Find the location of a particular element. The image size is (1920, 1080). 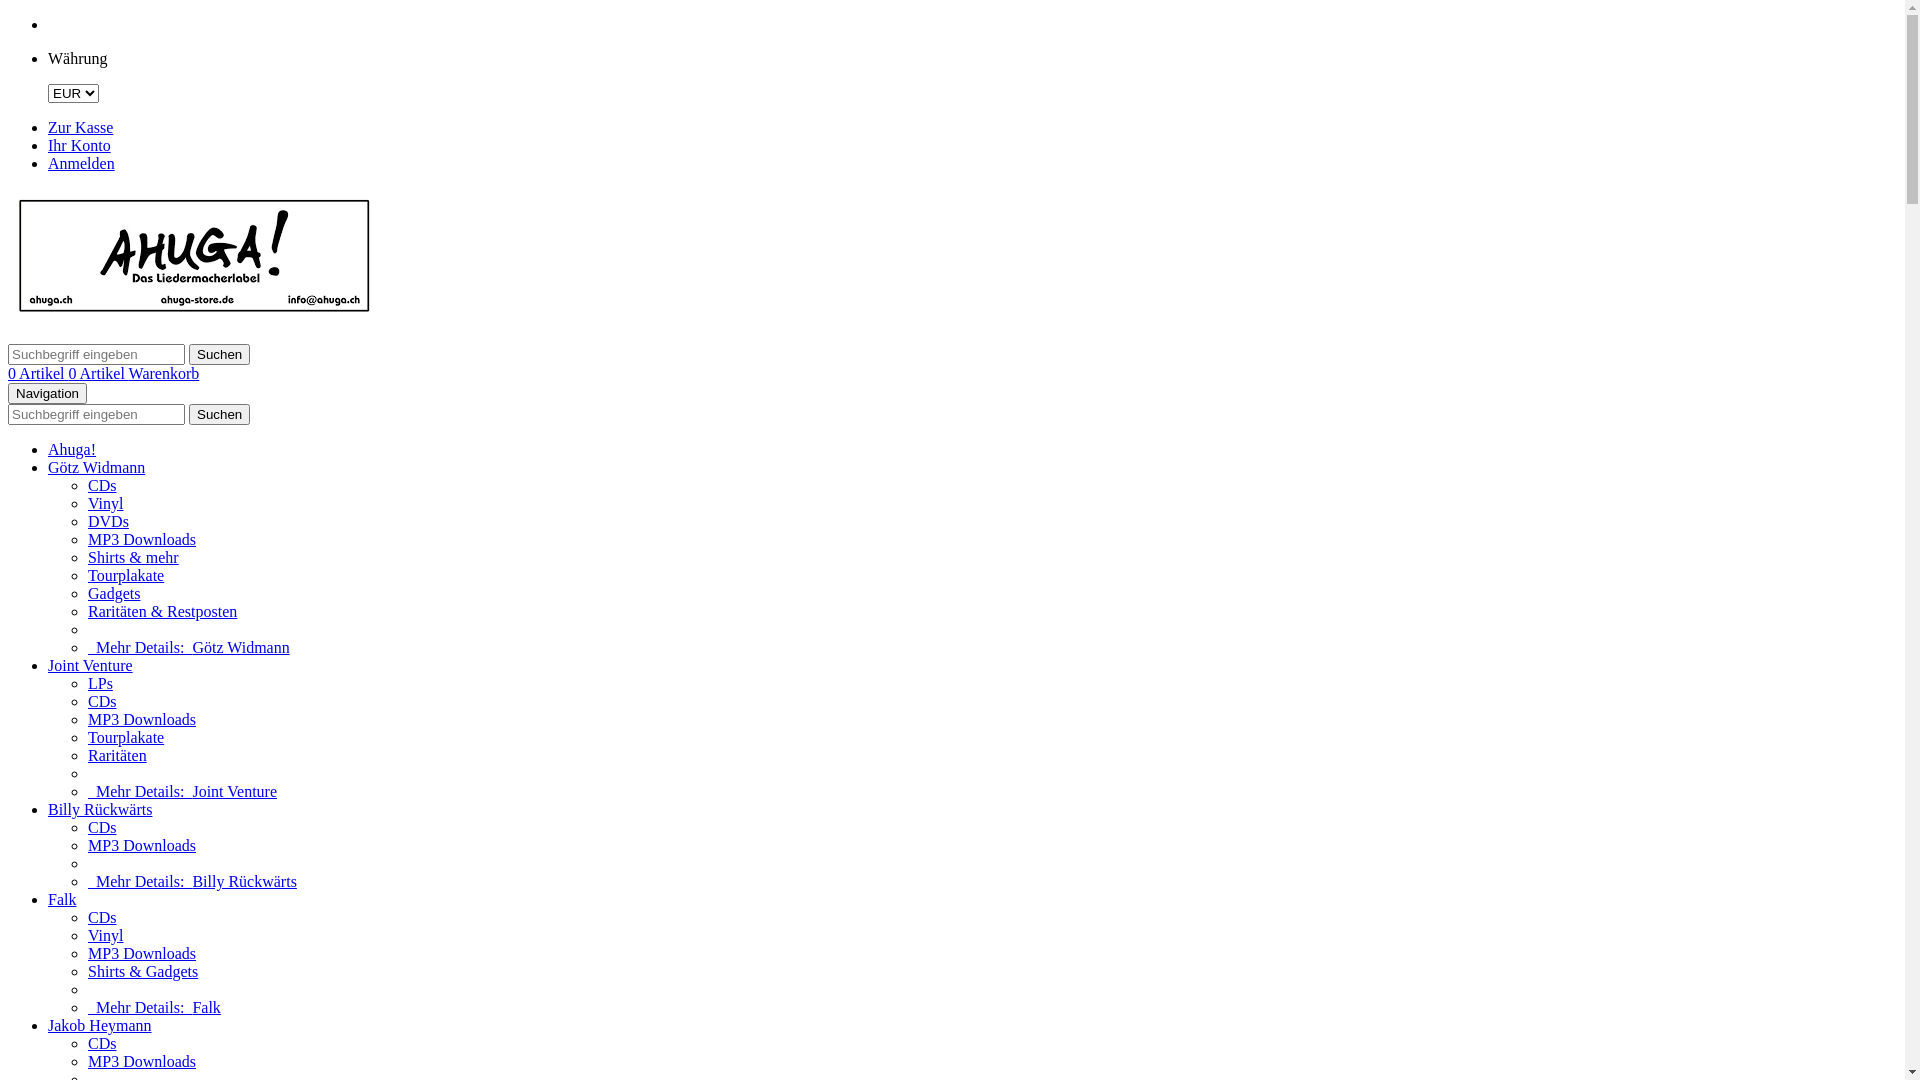

  Mehr Details:  Joint Venture is located at coordinates (182, 792).